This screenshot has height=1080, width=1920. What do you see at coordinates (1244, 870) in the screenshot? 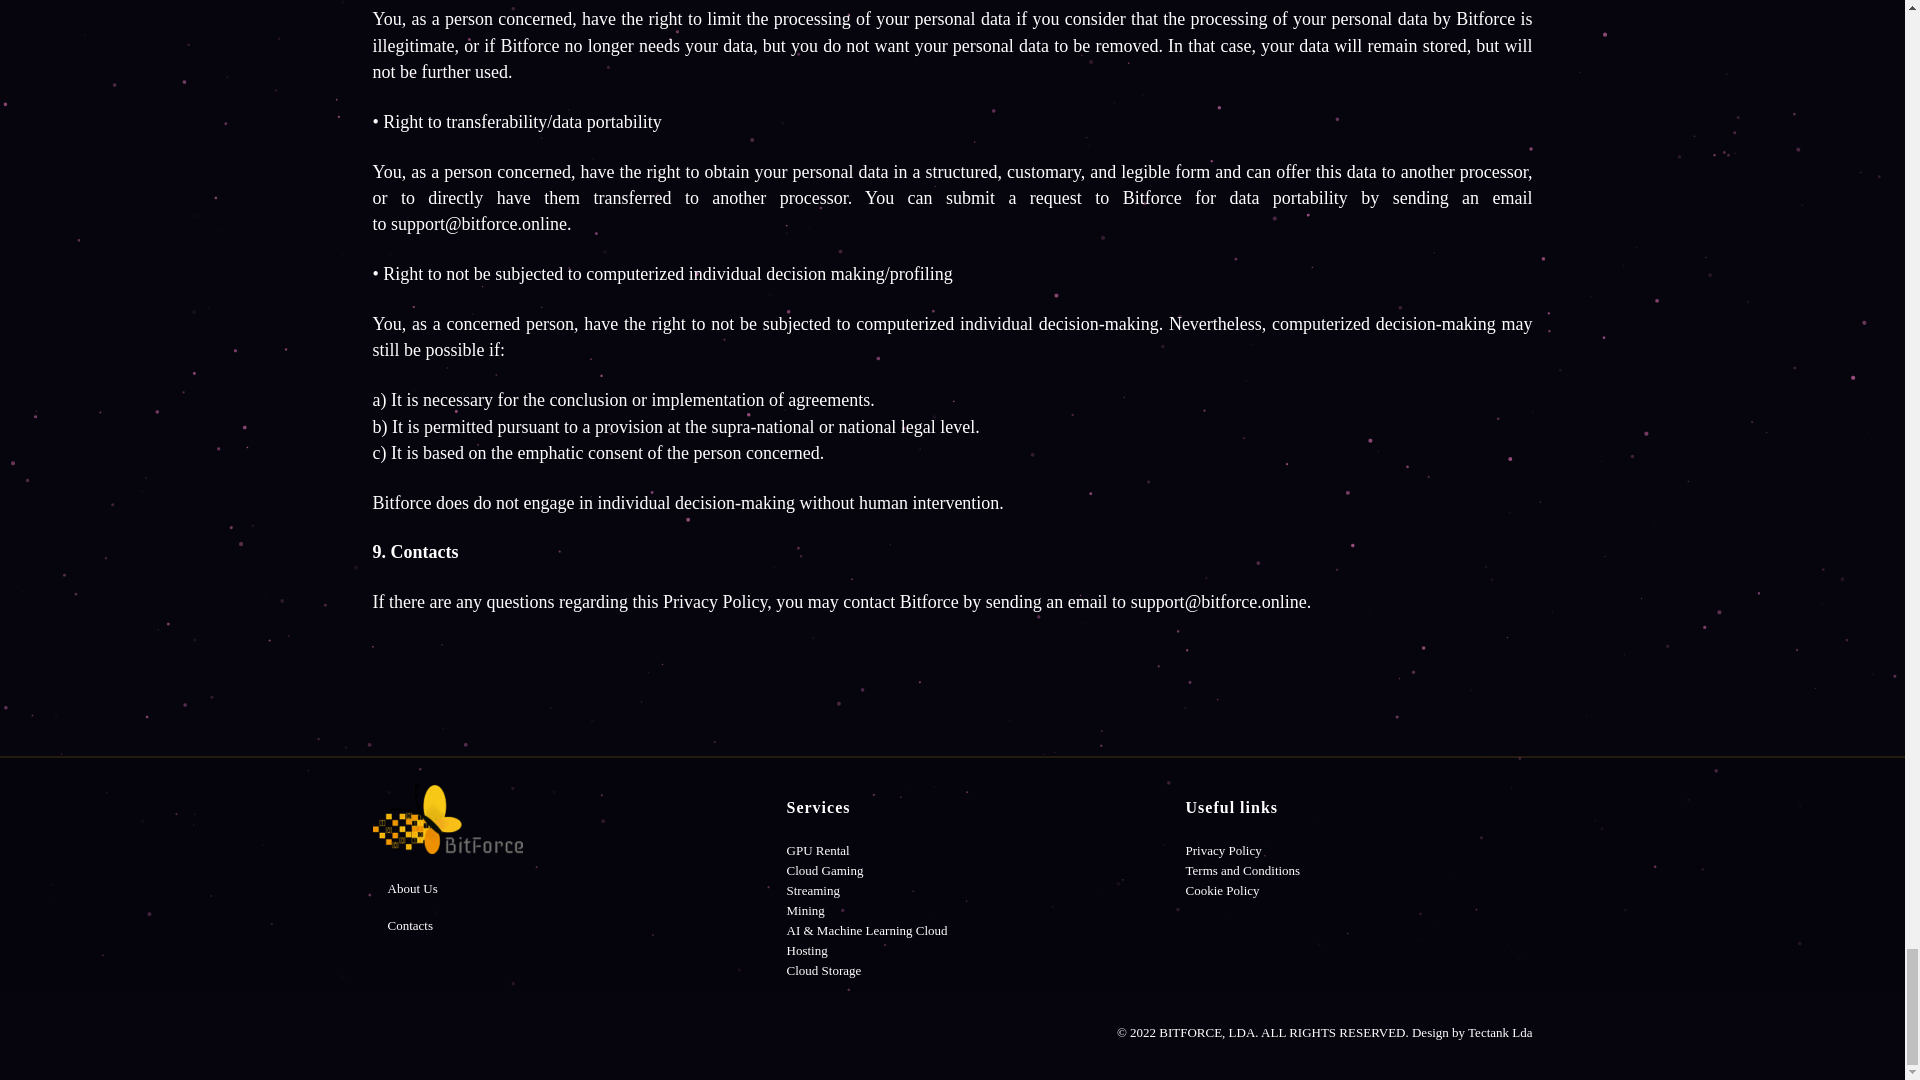
I see `Terms and Conditions` at bounding box center [1244, 870].